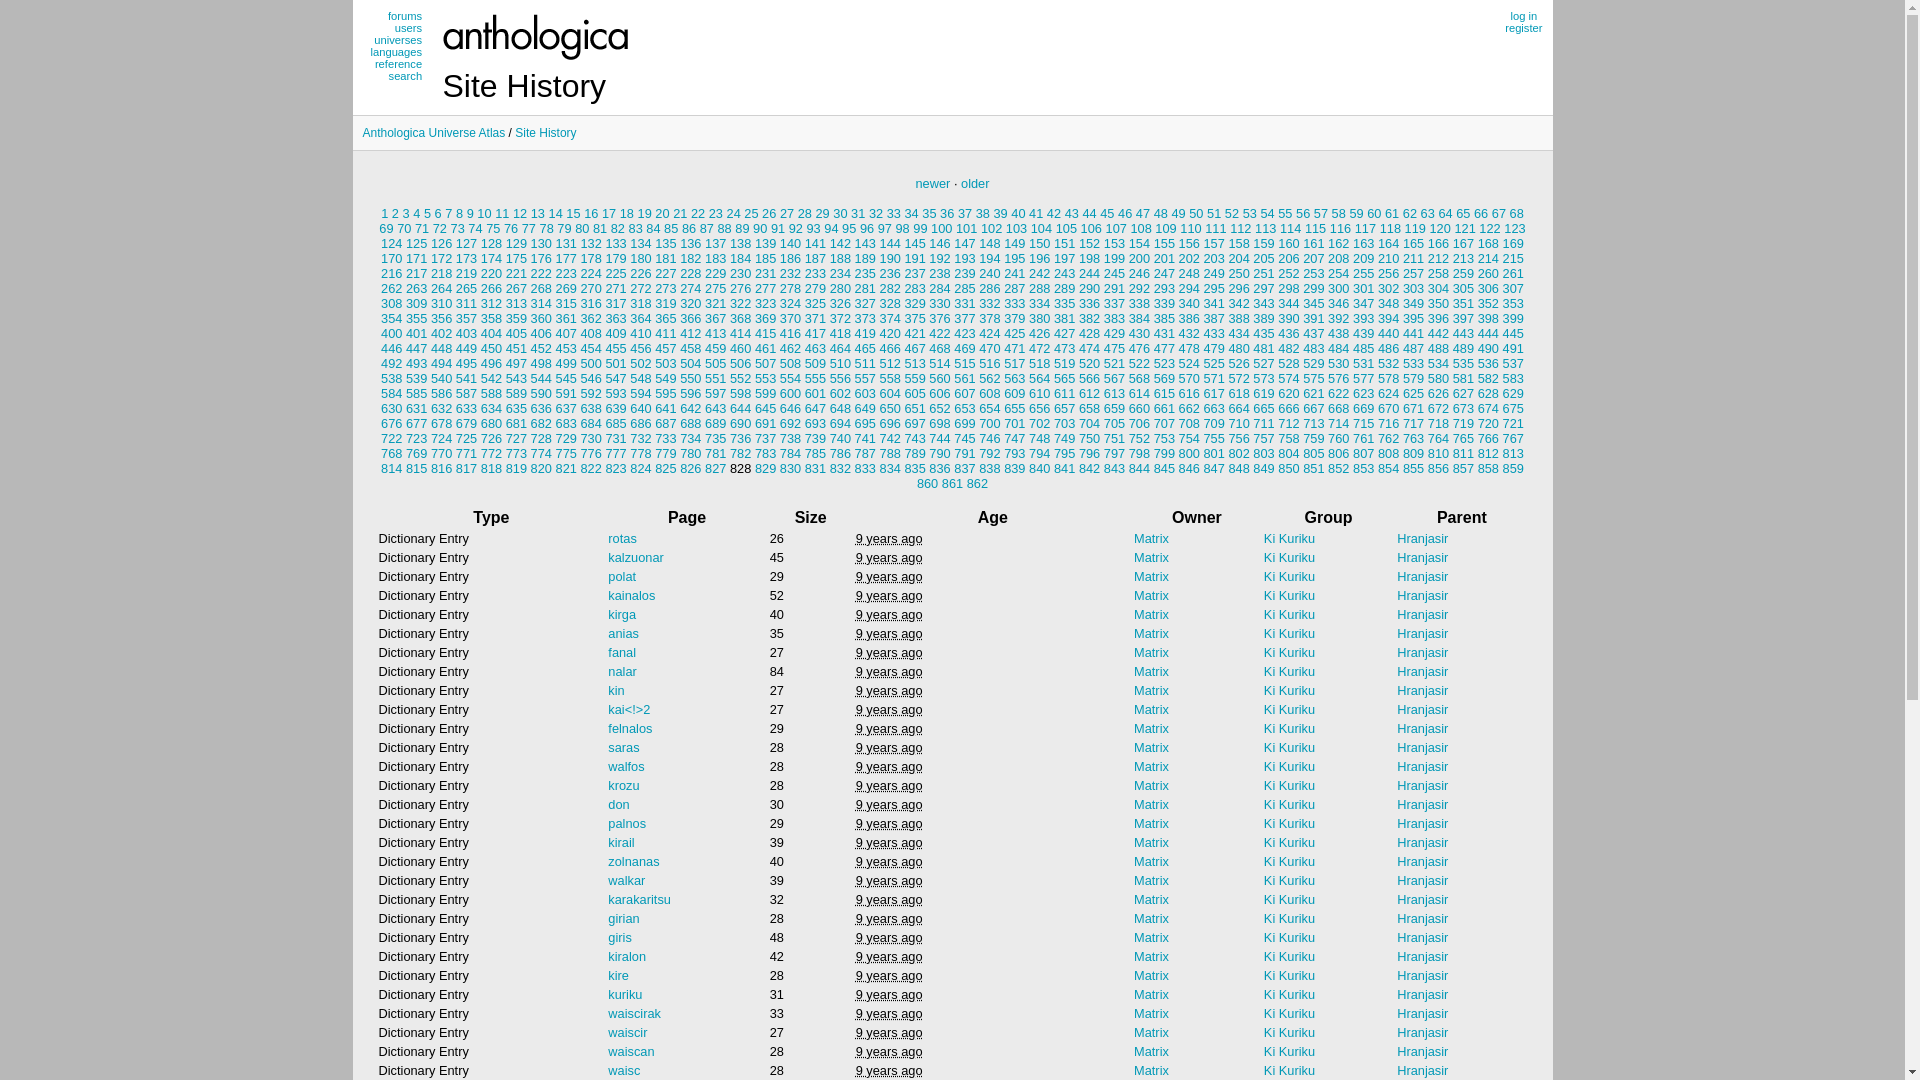 The height and width of the screenshot is (1080, 1920). Describe the element at coordinates (542, 364) in the screenshot. I see `498` at that location.